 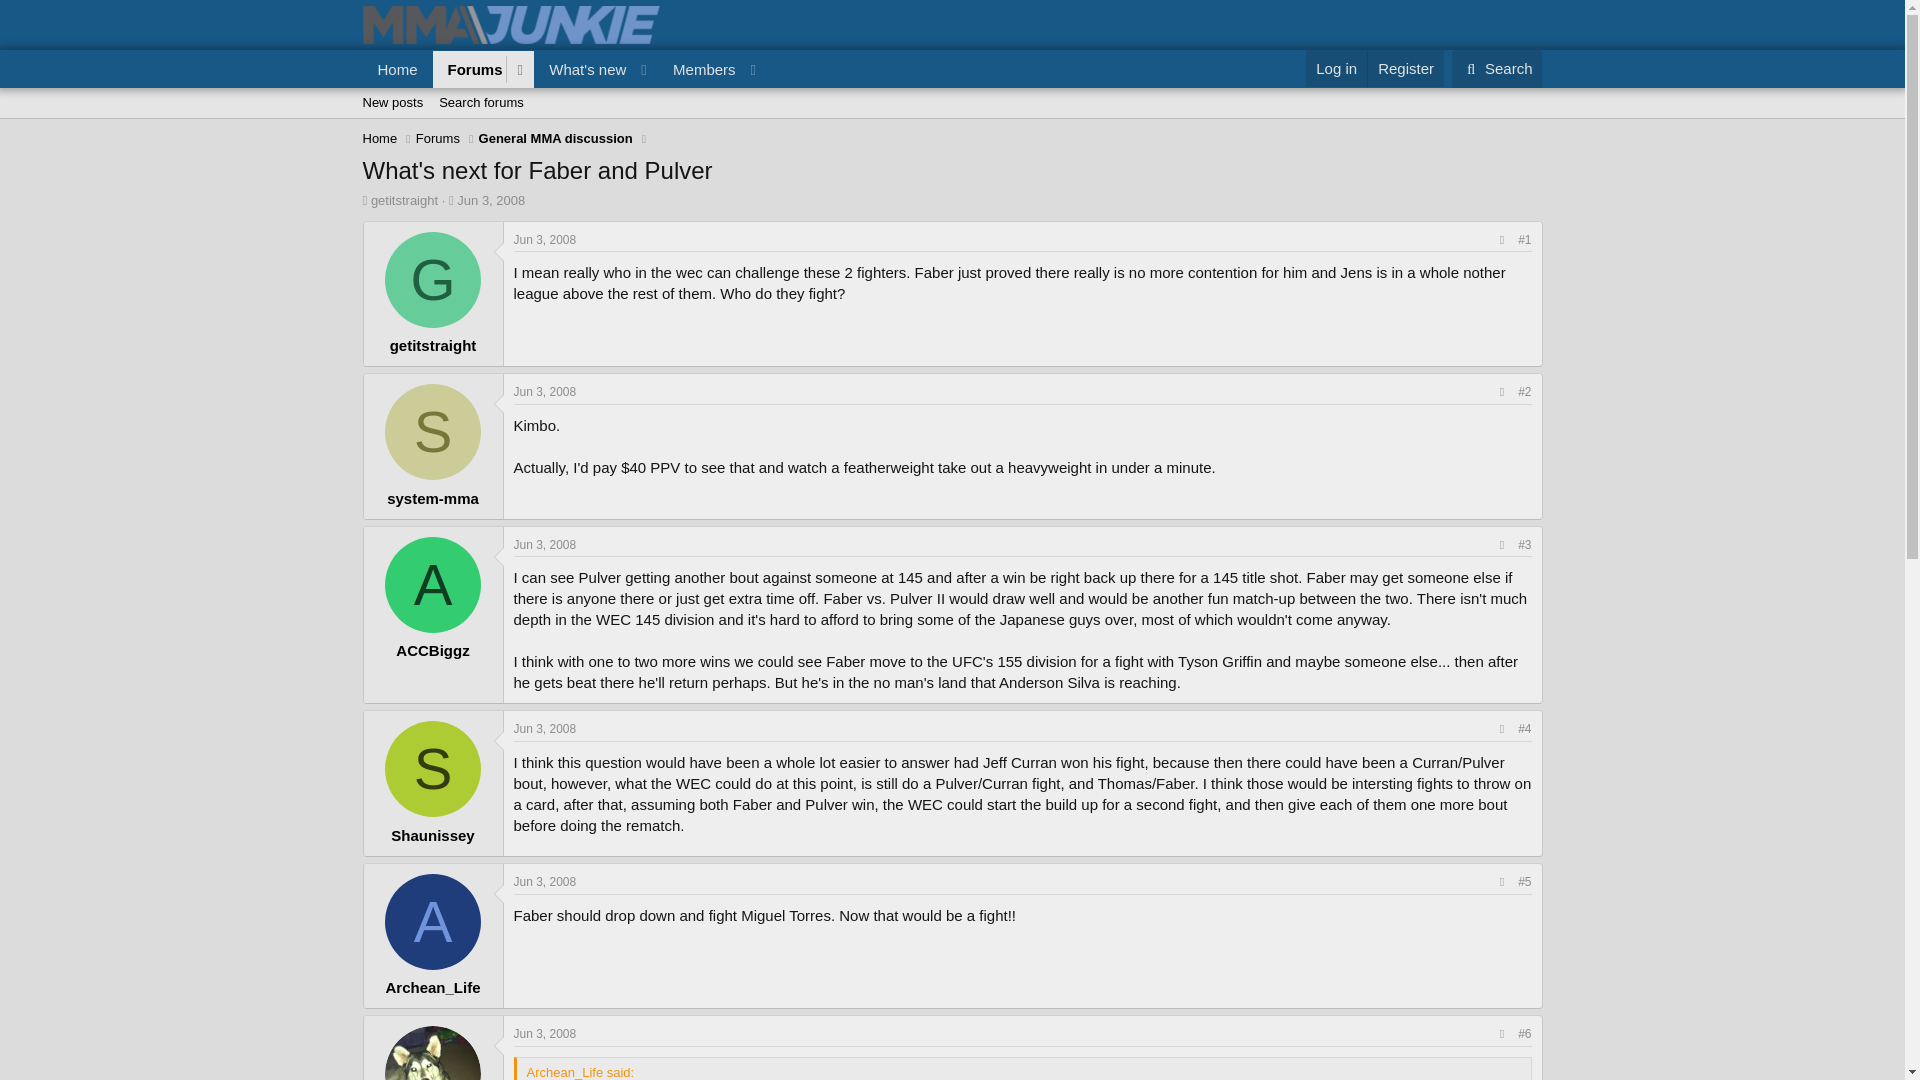 I want to click on General MMA discussion, so click(x=556, y=138).